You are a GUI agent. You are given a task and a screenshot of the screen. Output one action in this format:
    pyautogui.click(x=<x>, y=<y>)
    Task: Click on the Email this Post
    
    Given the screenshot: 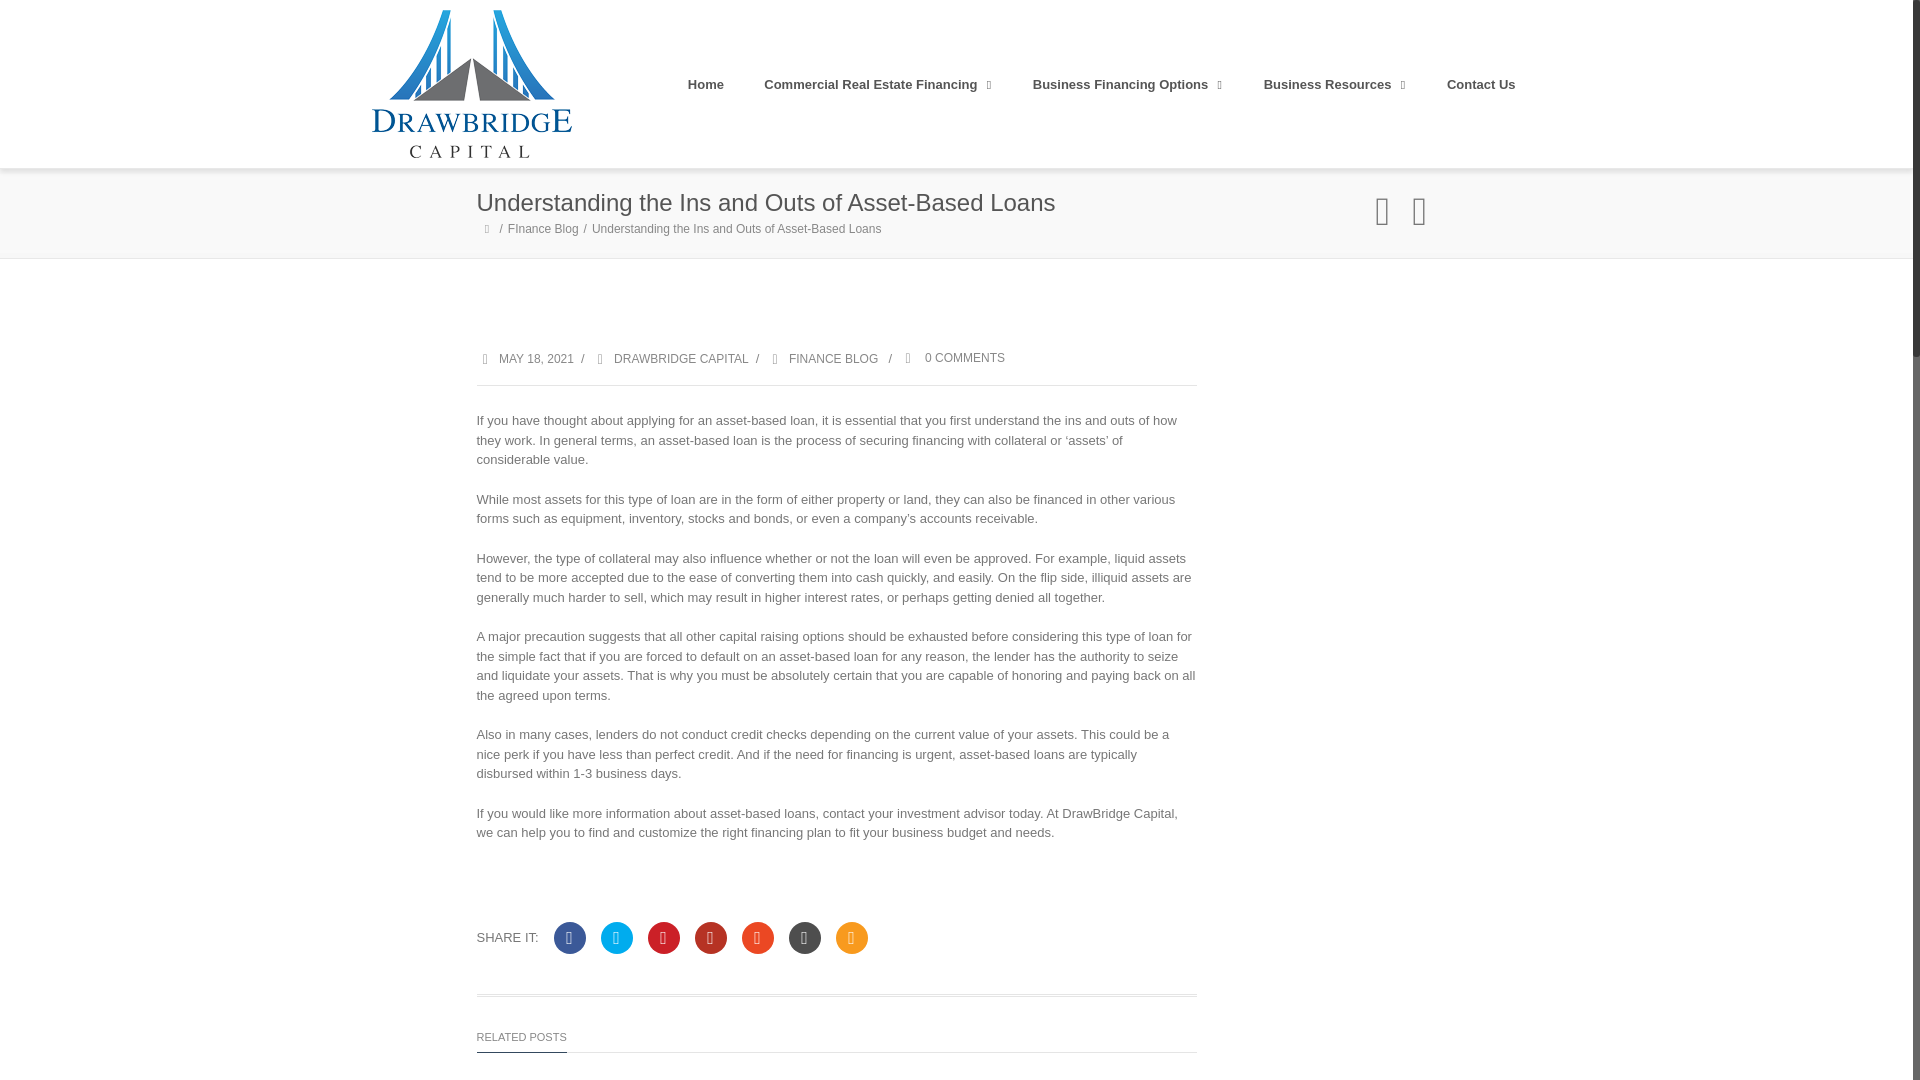 What is the action you would take?
    pyautogui.click(x=851, y=938)
    